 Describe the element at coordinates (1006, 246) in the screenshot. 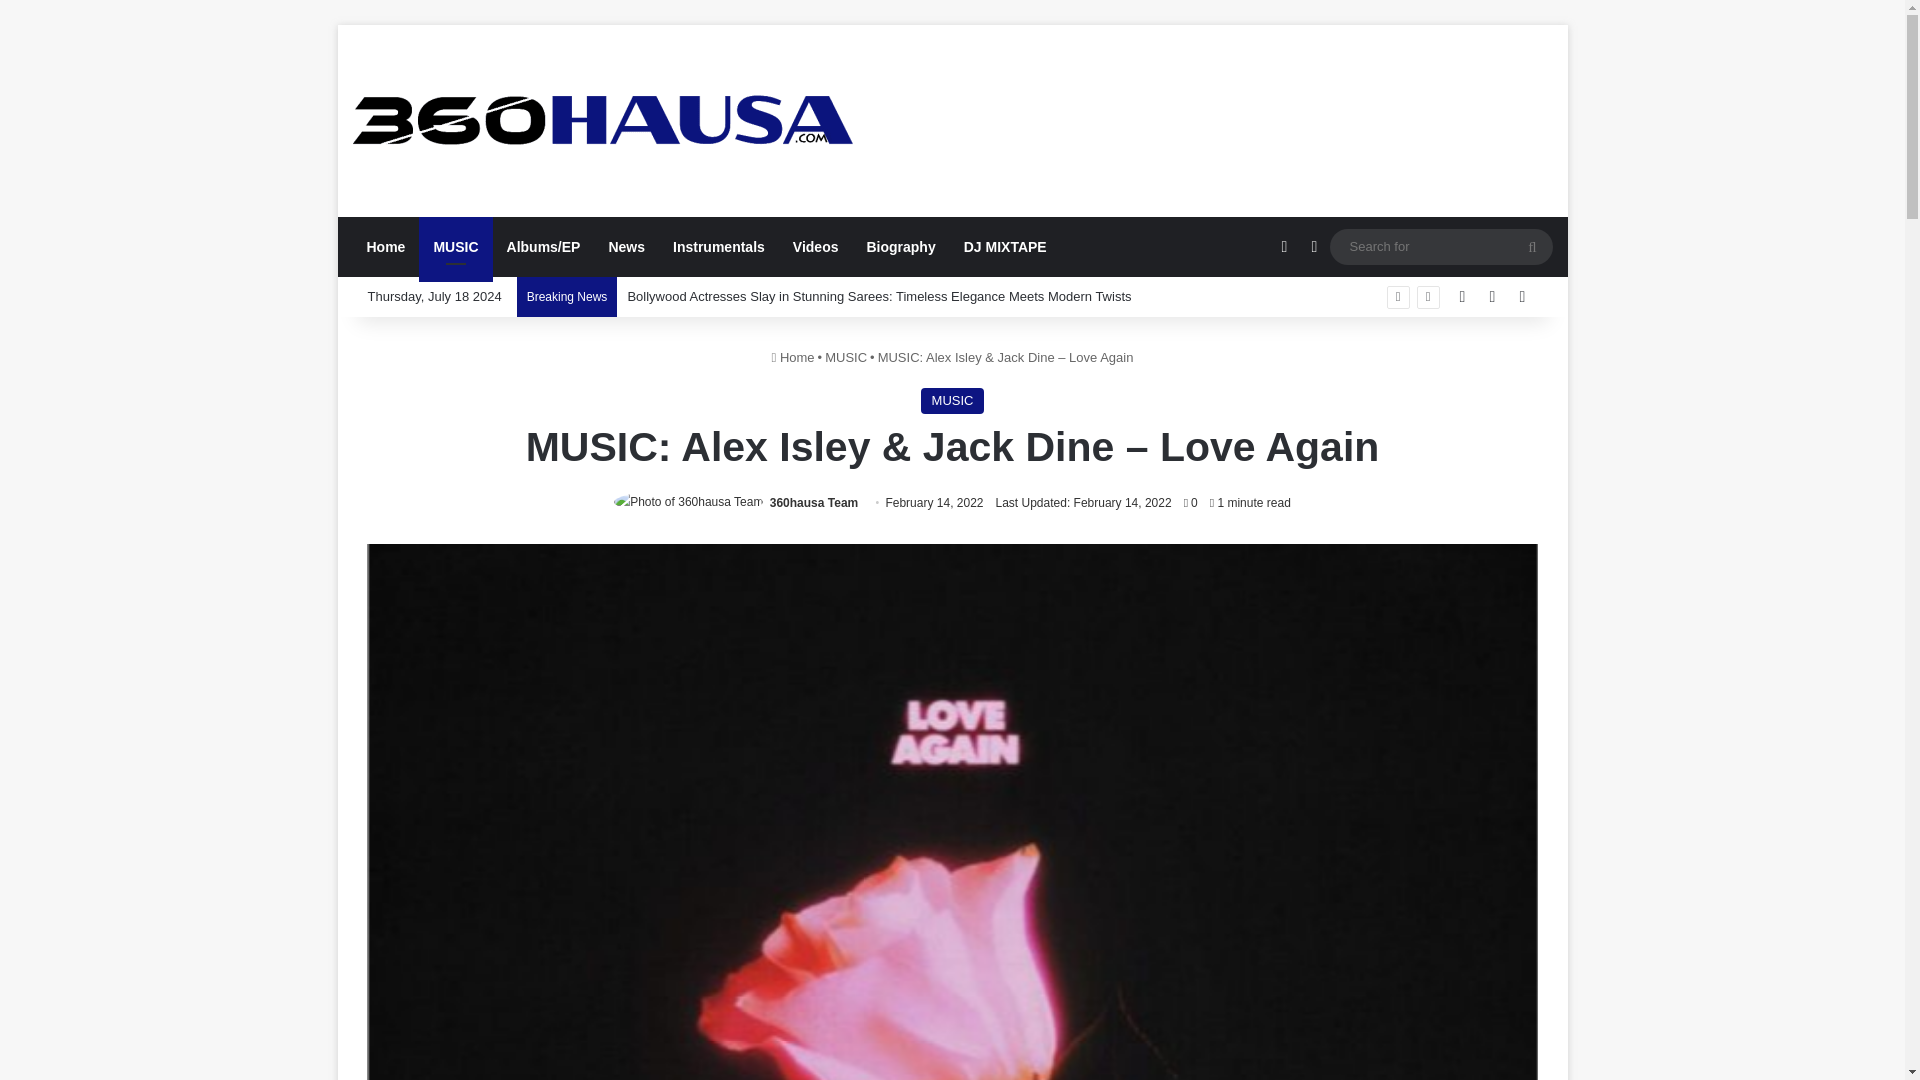

I see `DJ MIXTAPE` at that location.